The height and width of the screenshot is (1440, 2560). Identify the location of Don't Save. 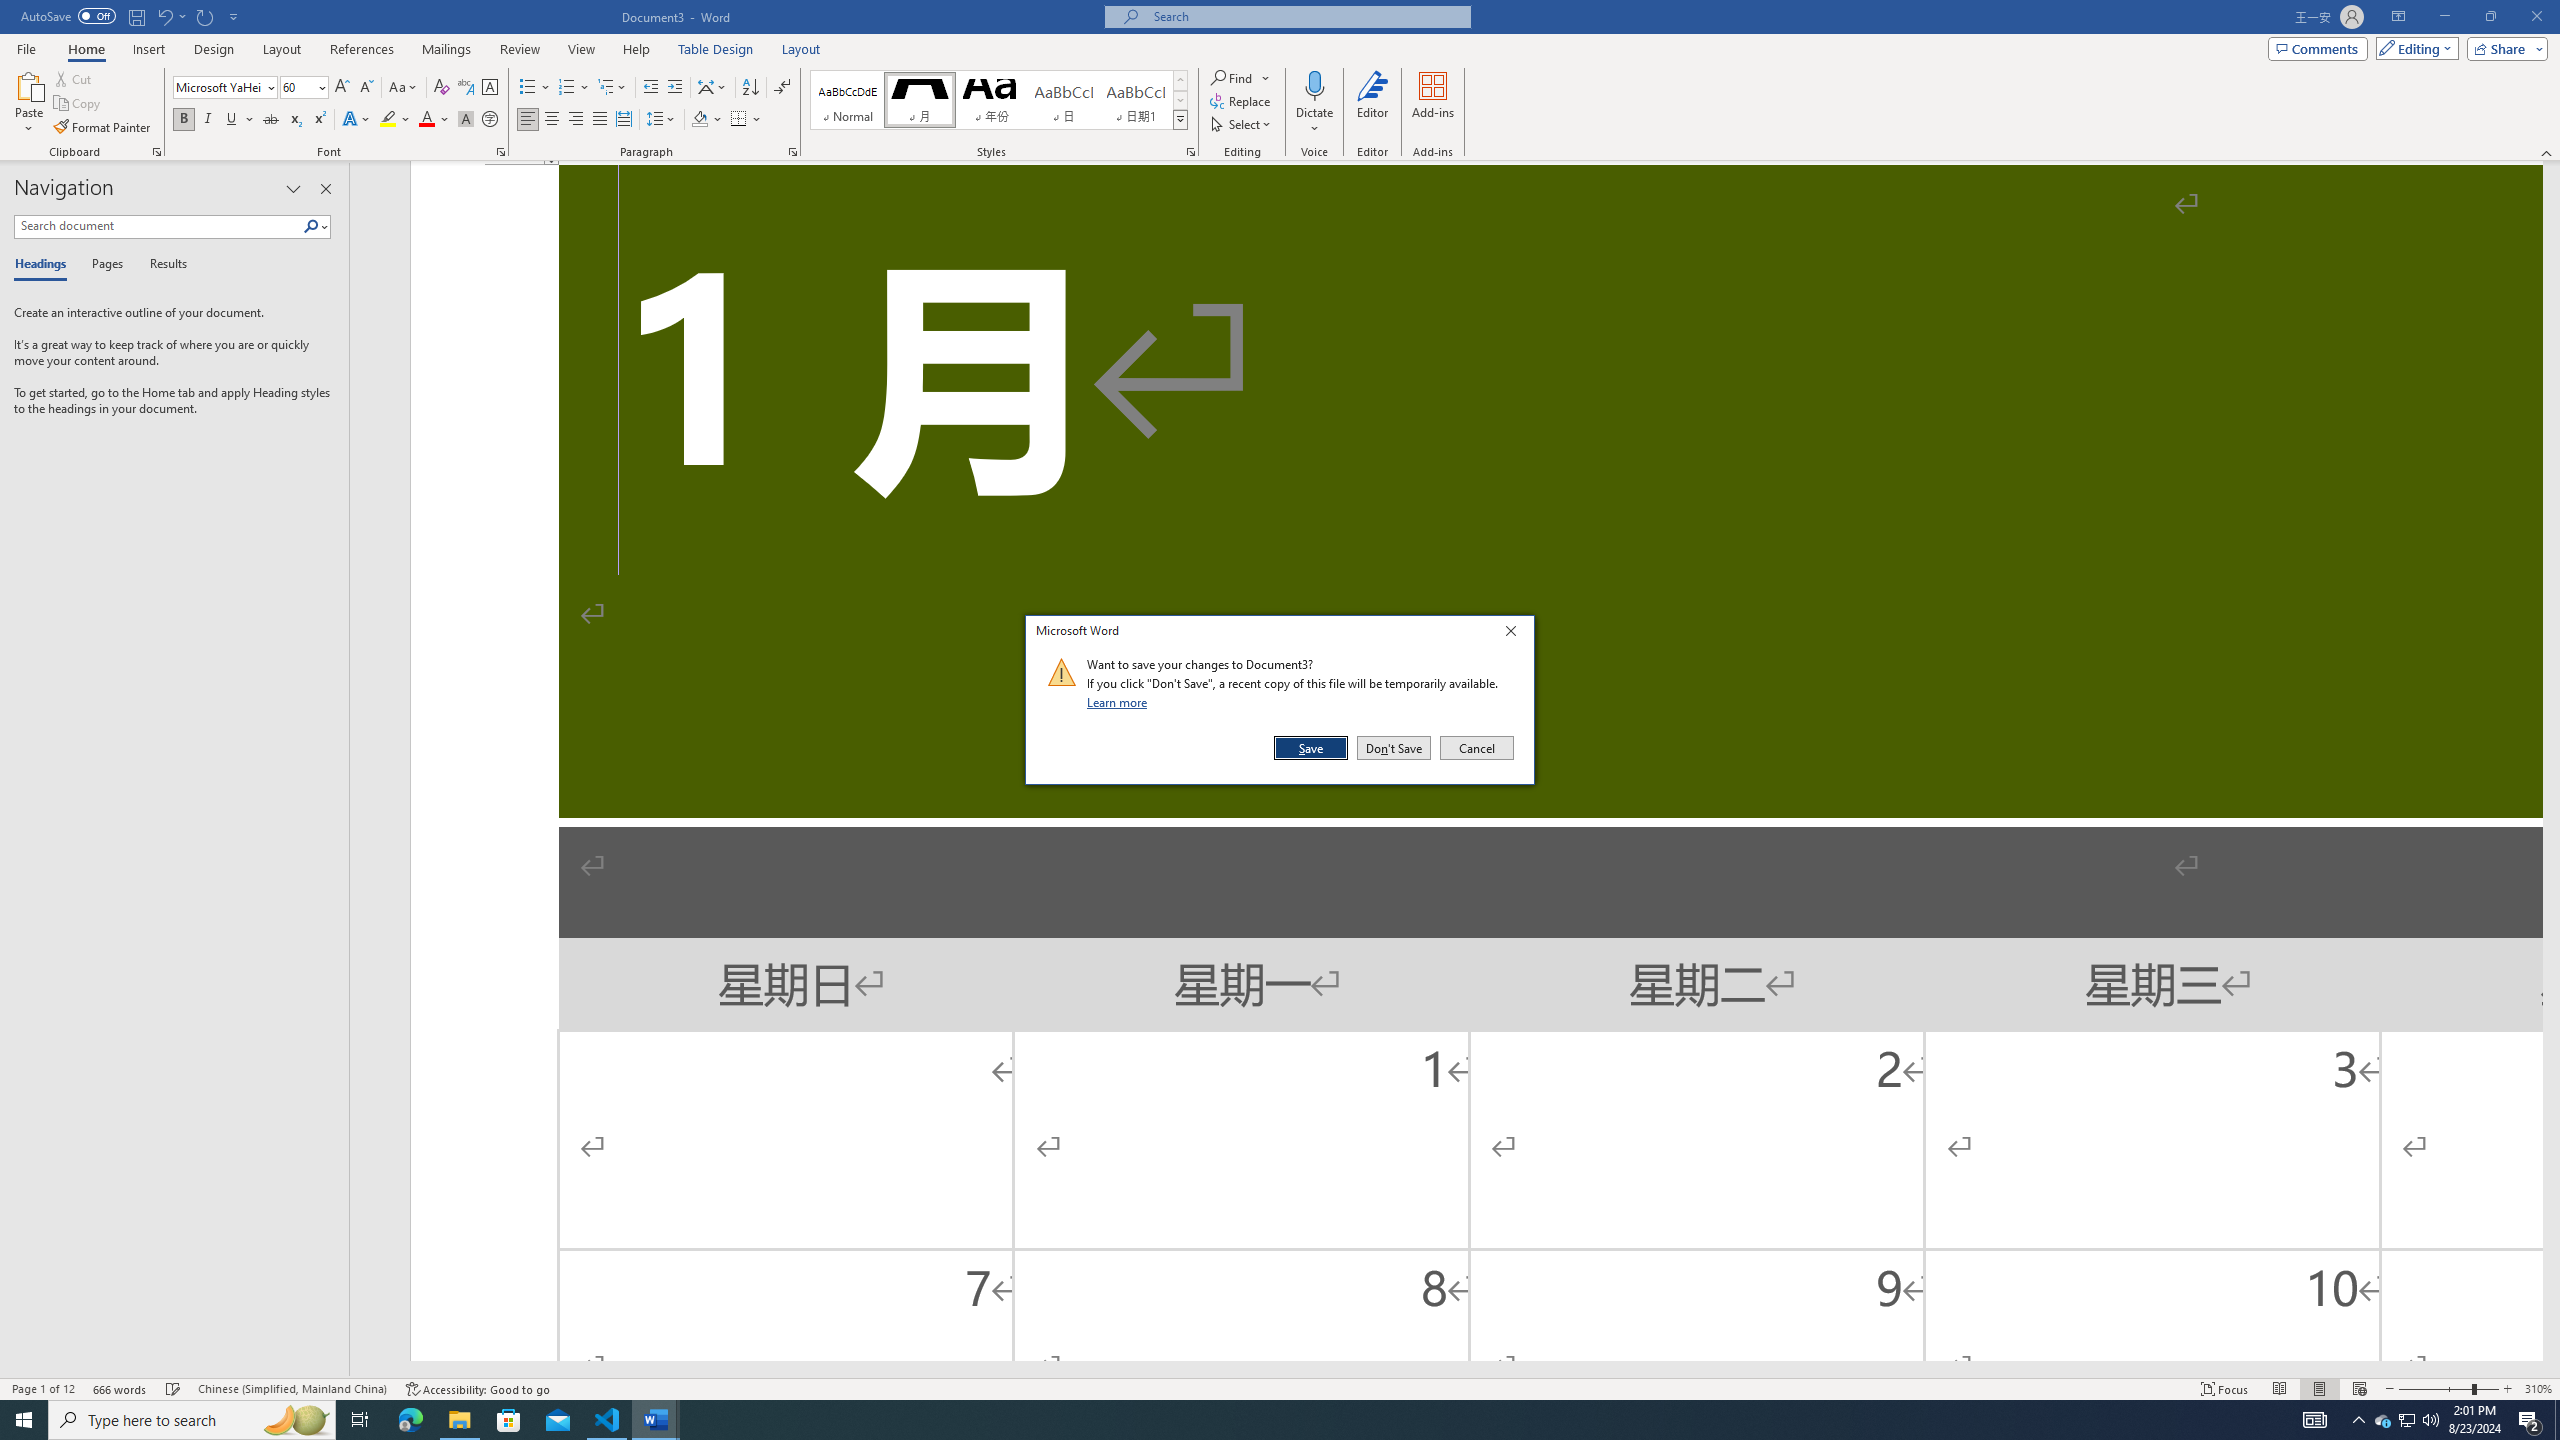
(1394, 748).